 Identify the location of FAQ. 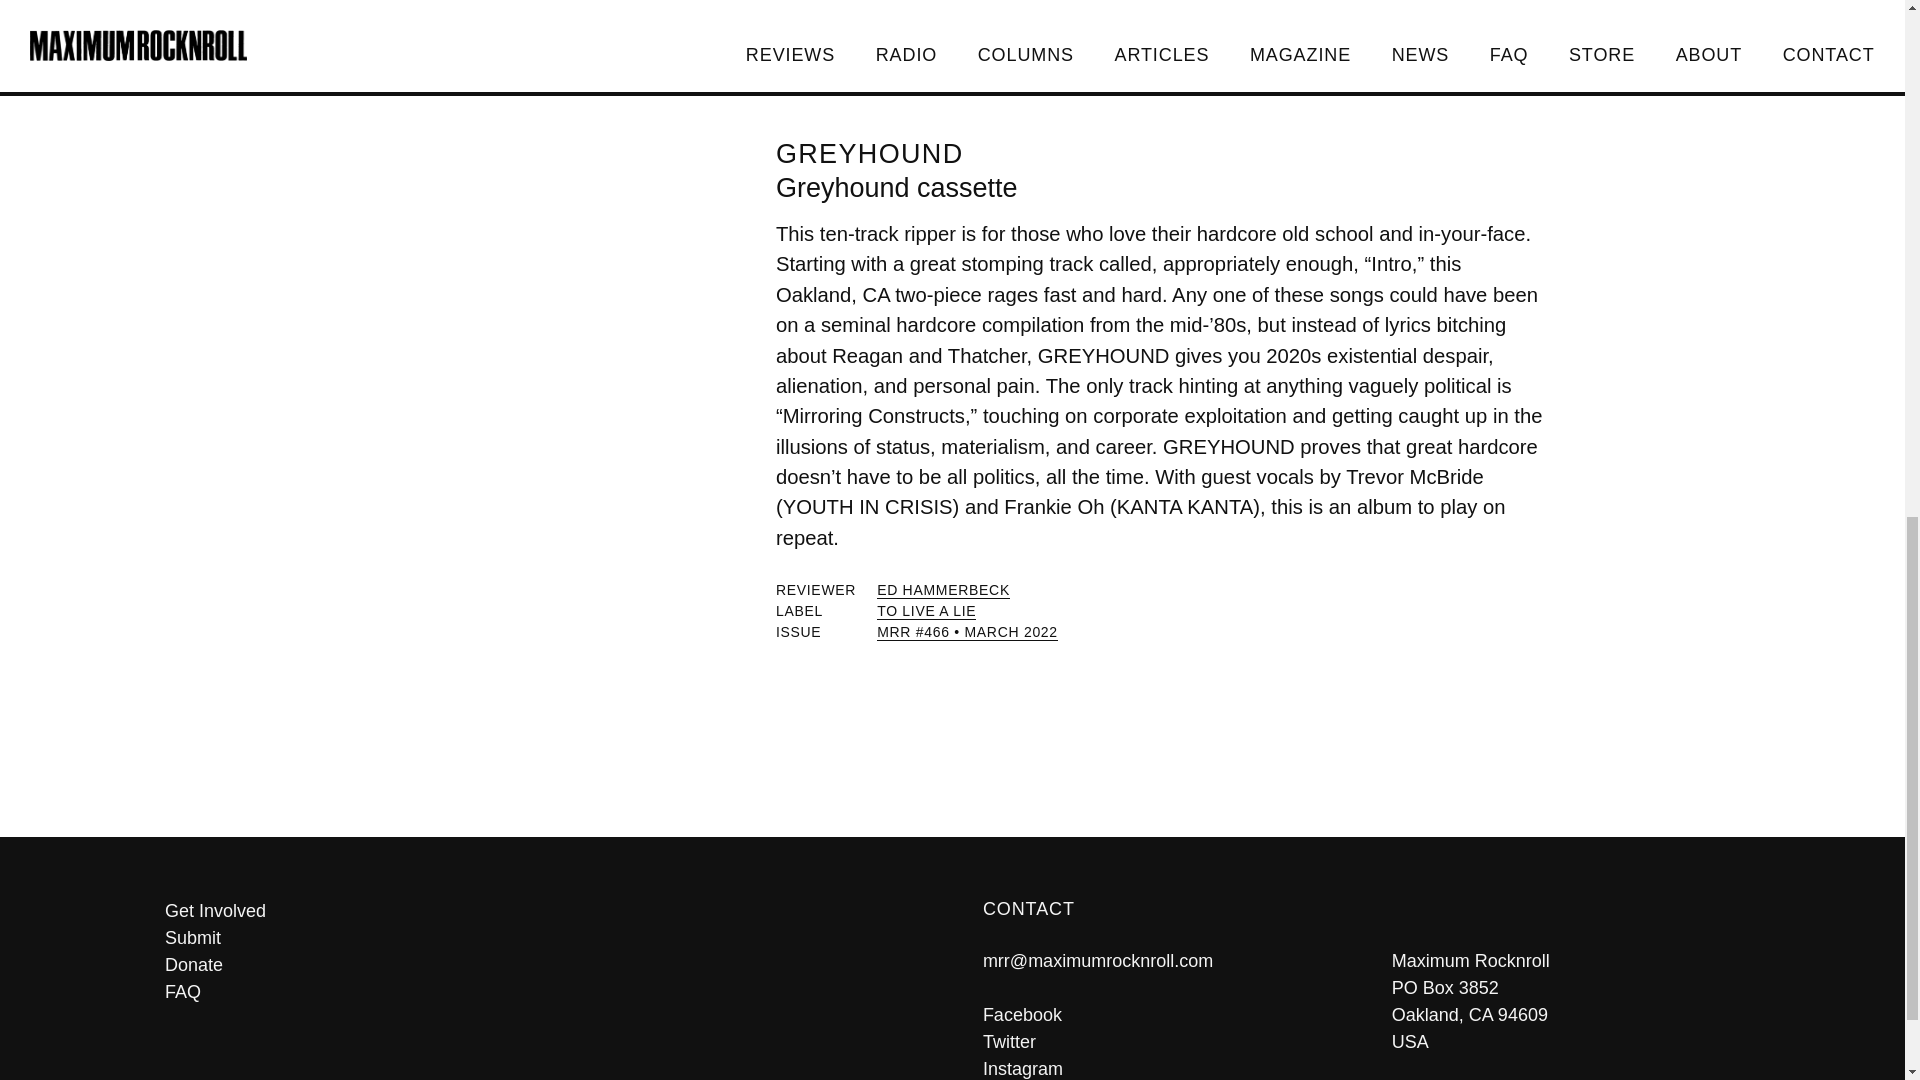
(543, 992).